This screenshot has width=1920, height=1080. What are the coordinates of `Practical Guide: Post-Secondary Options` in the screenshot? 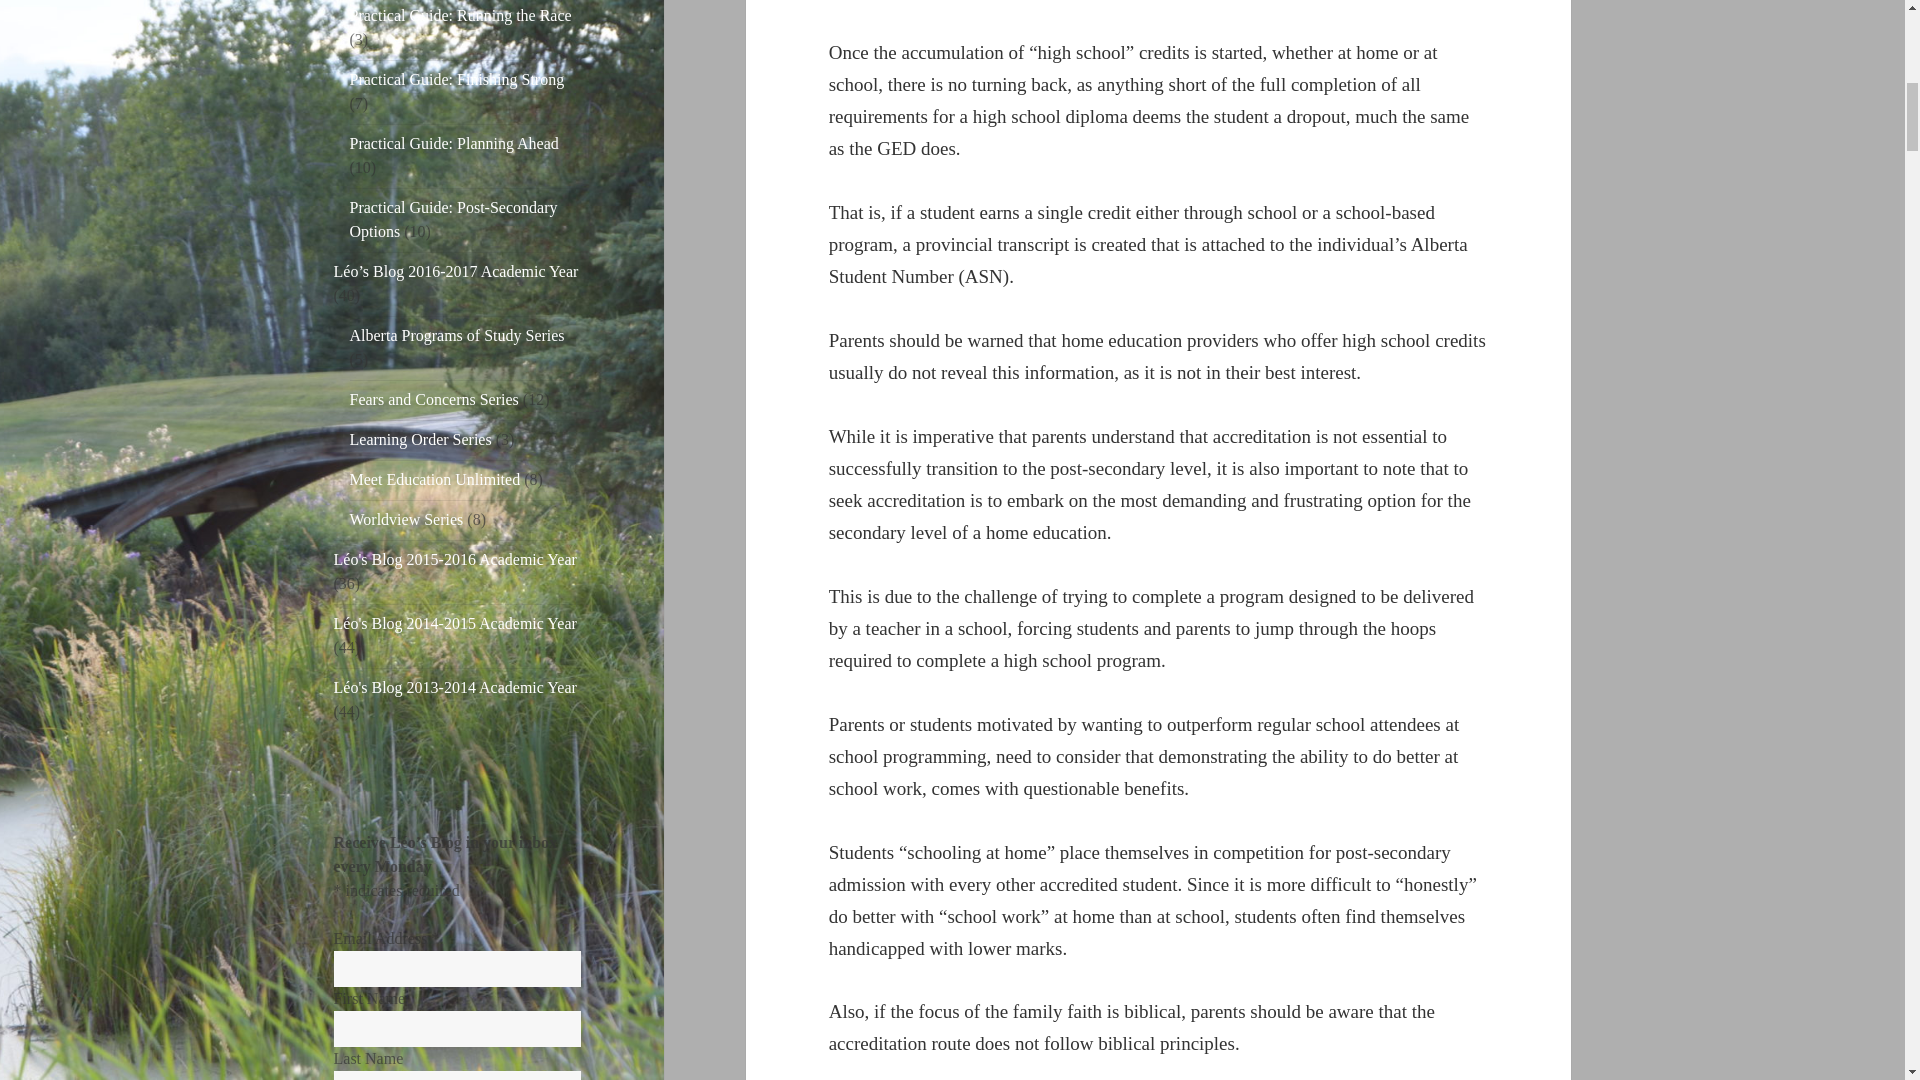 It's located at (454, 218).